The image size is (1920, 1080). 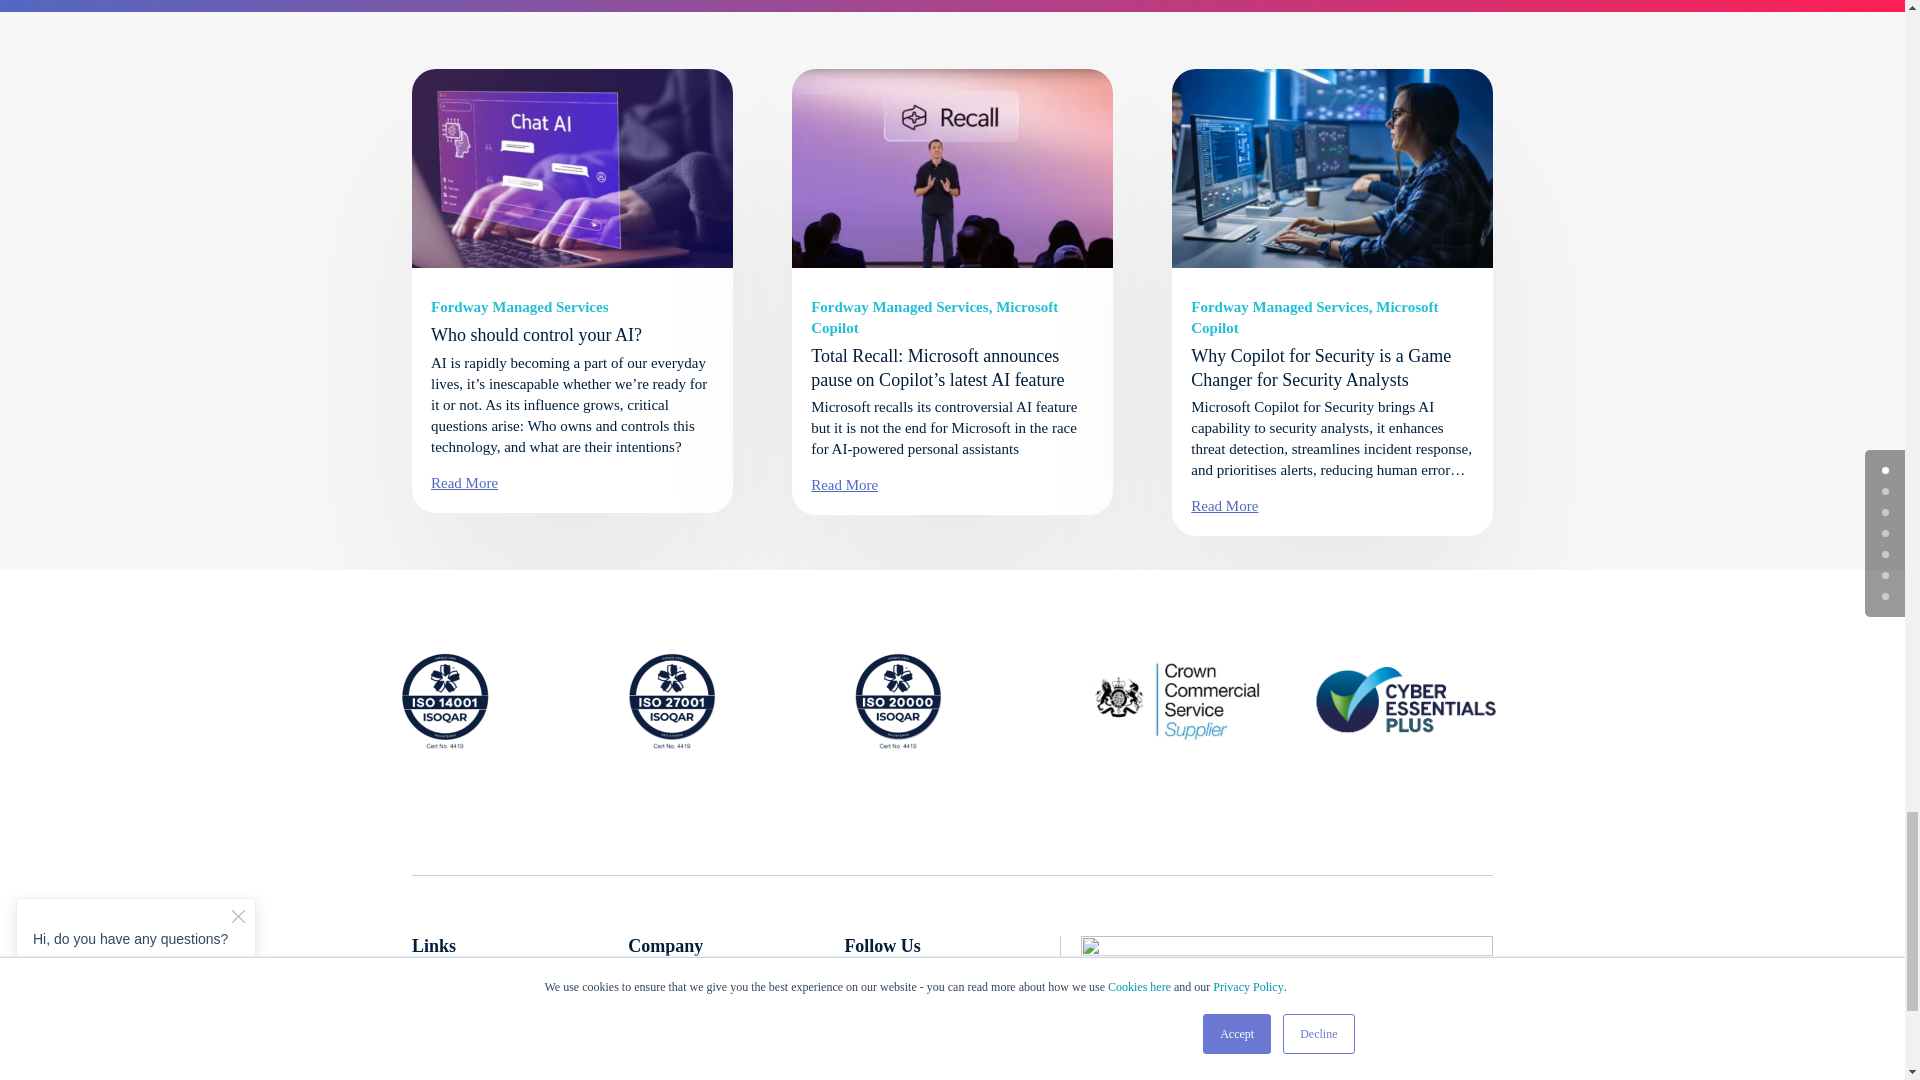 I want to click on Fordway Managed Services, so click(x=1278, y=307).